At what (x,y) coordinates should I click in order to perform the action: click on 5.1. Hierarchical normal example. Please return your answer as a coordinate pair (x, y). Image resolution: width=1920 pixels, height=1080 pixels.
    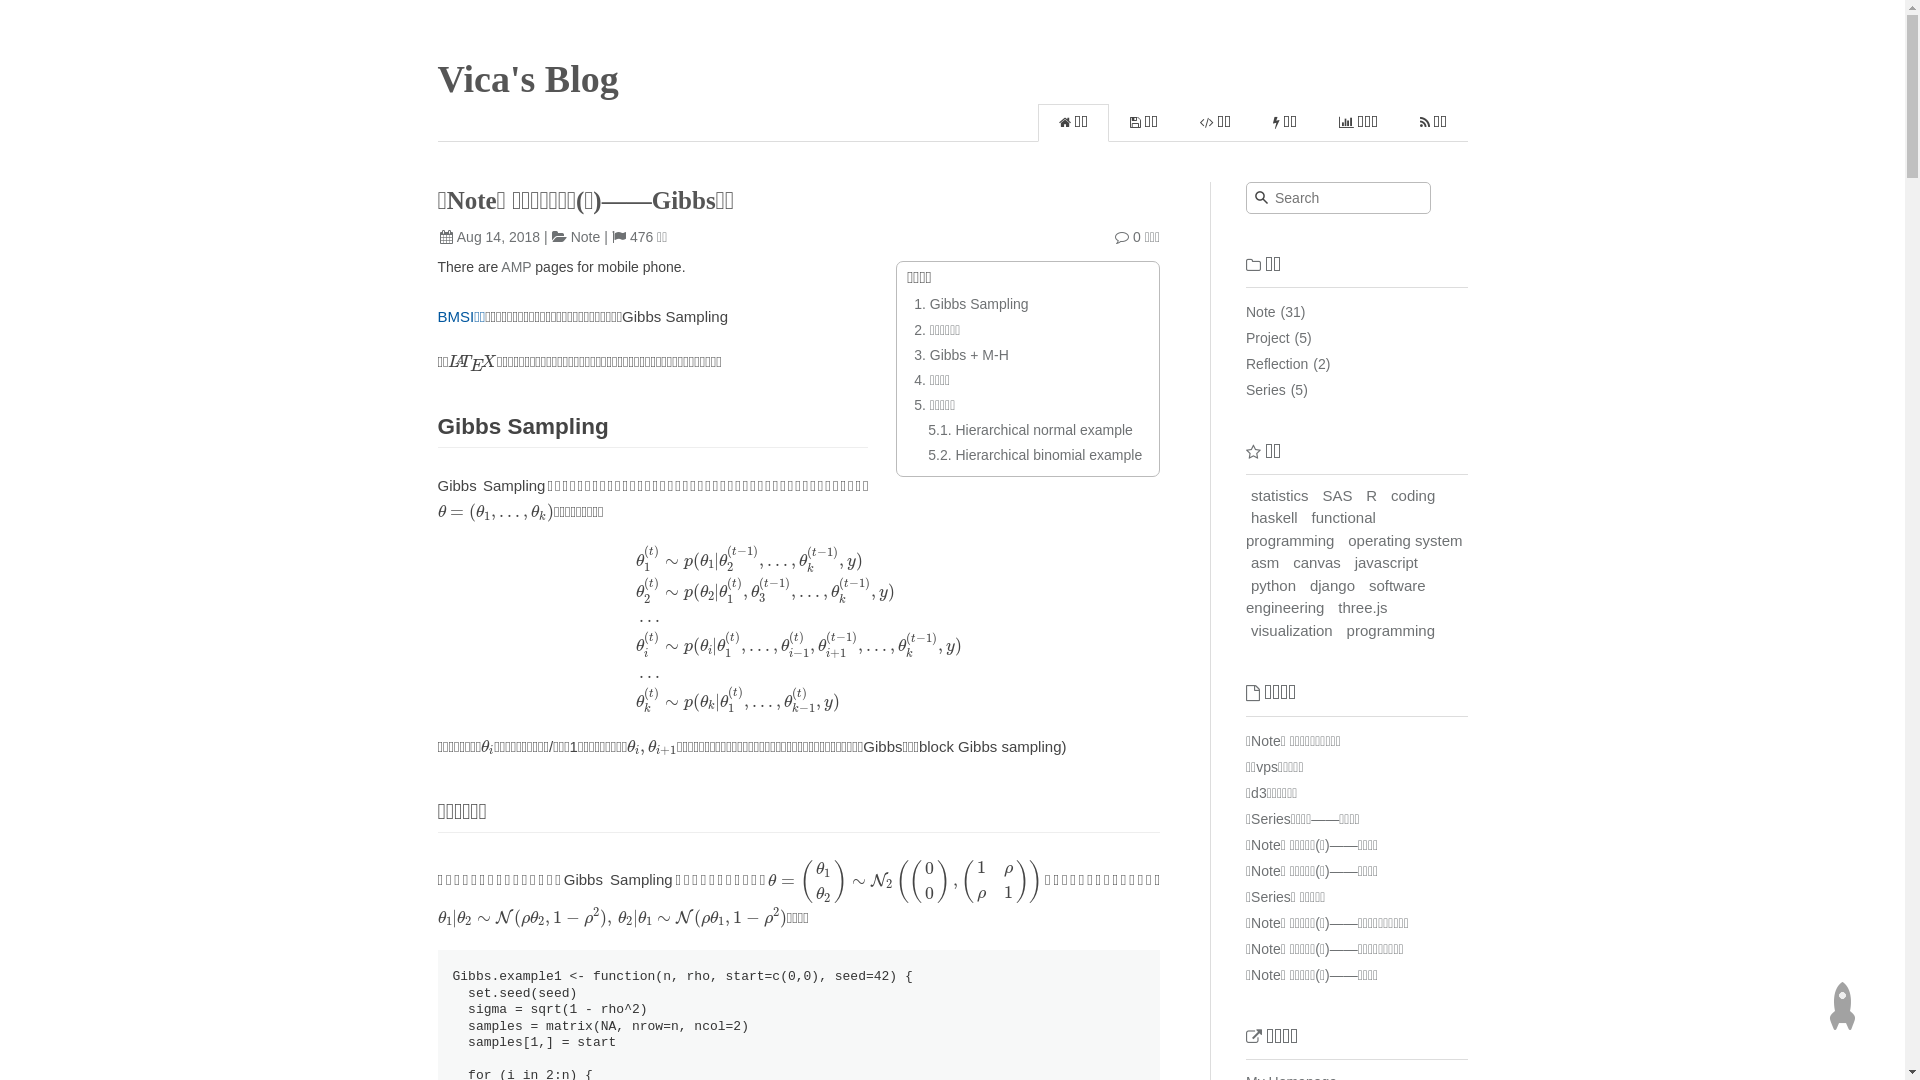
    Looking at the image, I should click on (1030, 430).